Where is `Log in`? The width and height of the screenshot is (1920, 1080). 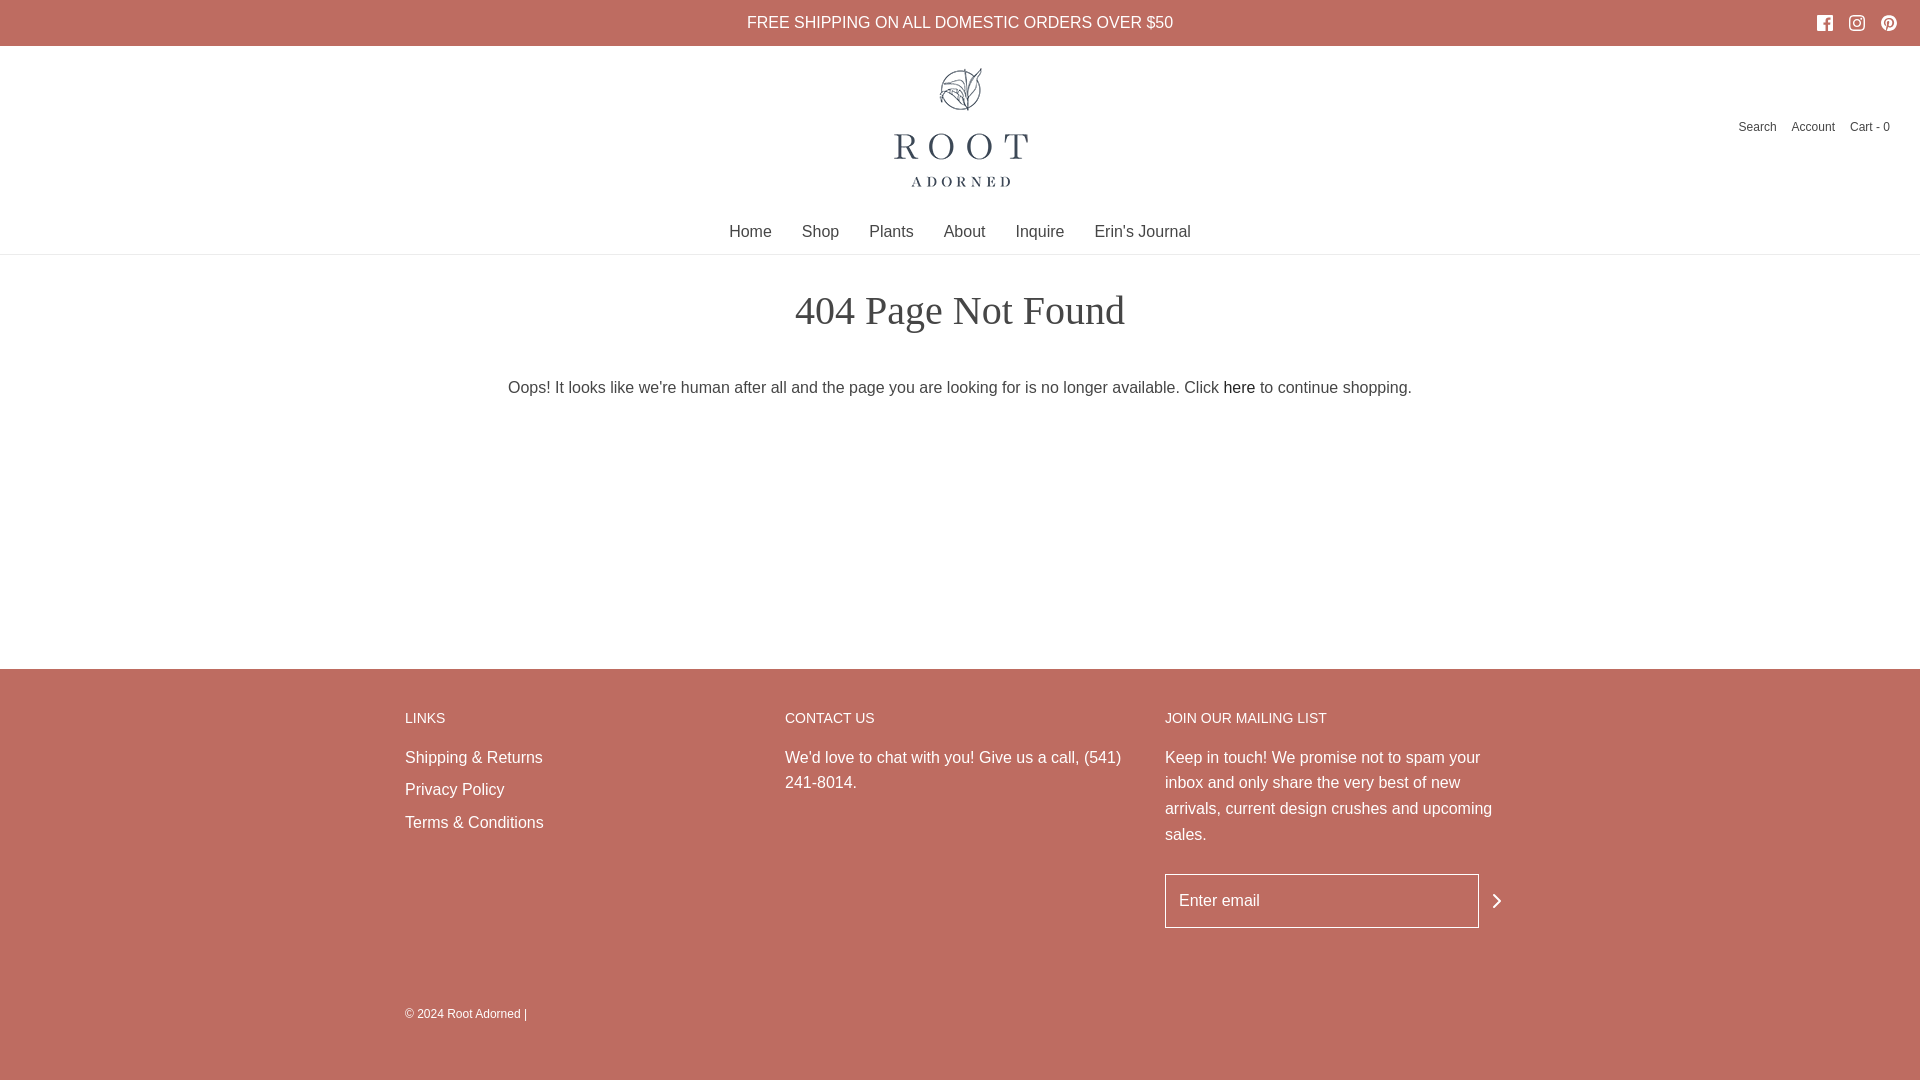
Log in is located at coordinates (1813, 127).